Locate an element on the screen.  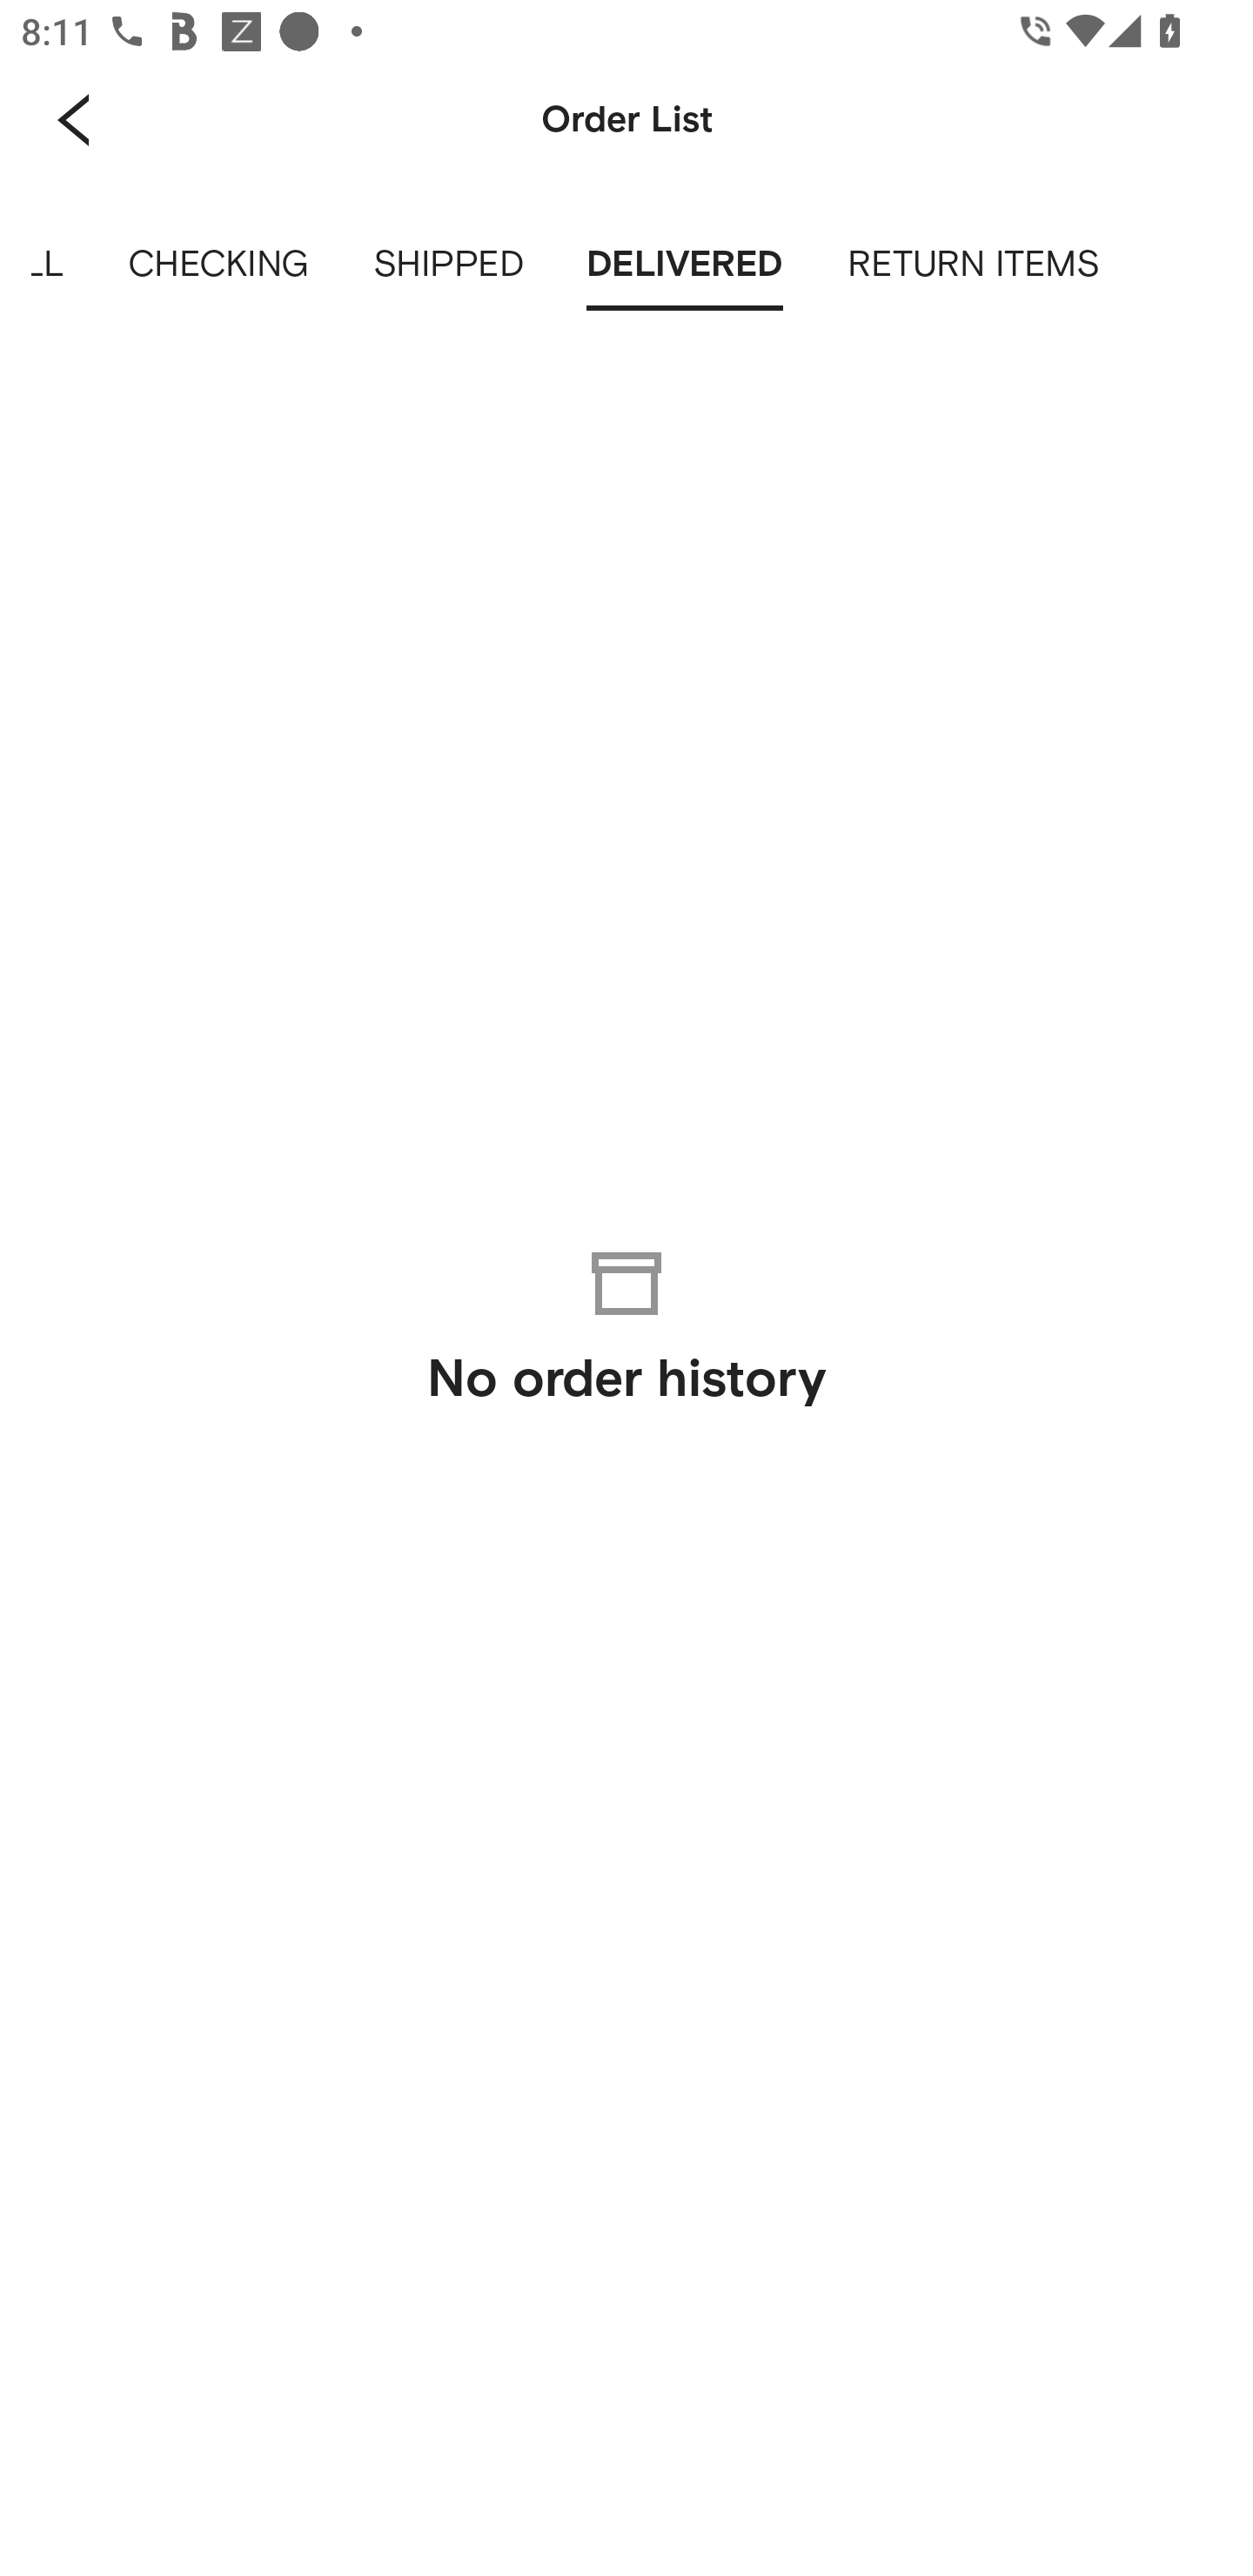
CHECKING is located at coordinates (218, 265).